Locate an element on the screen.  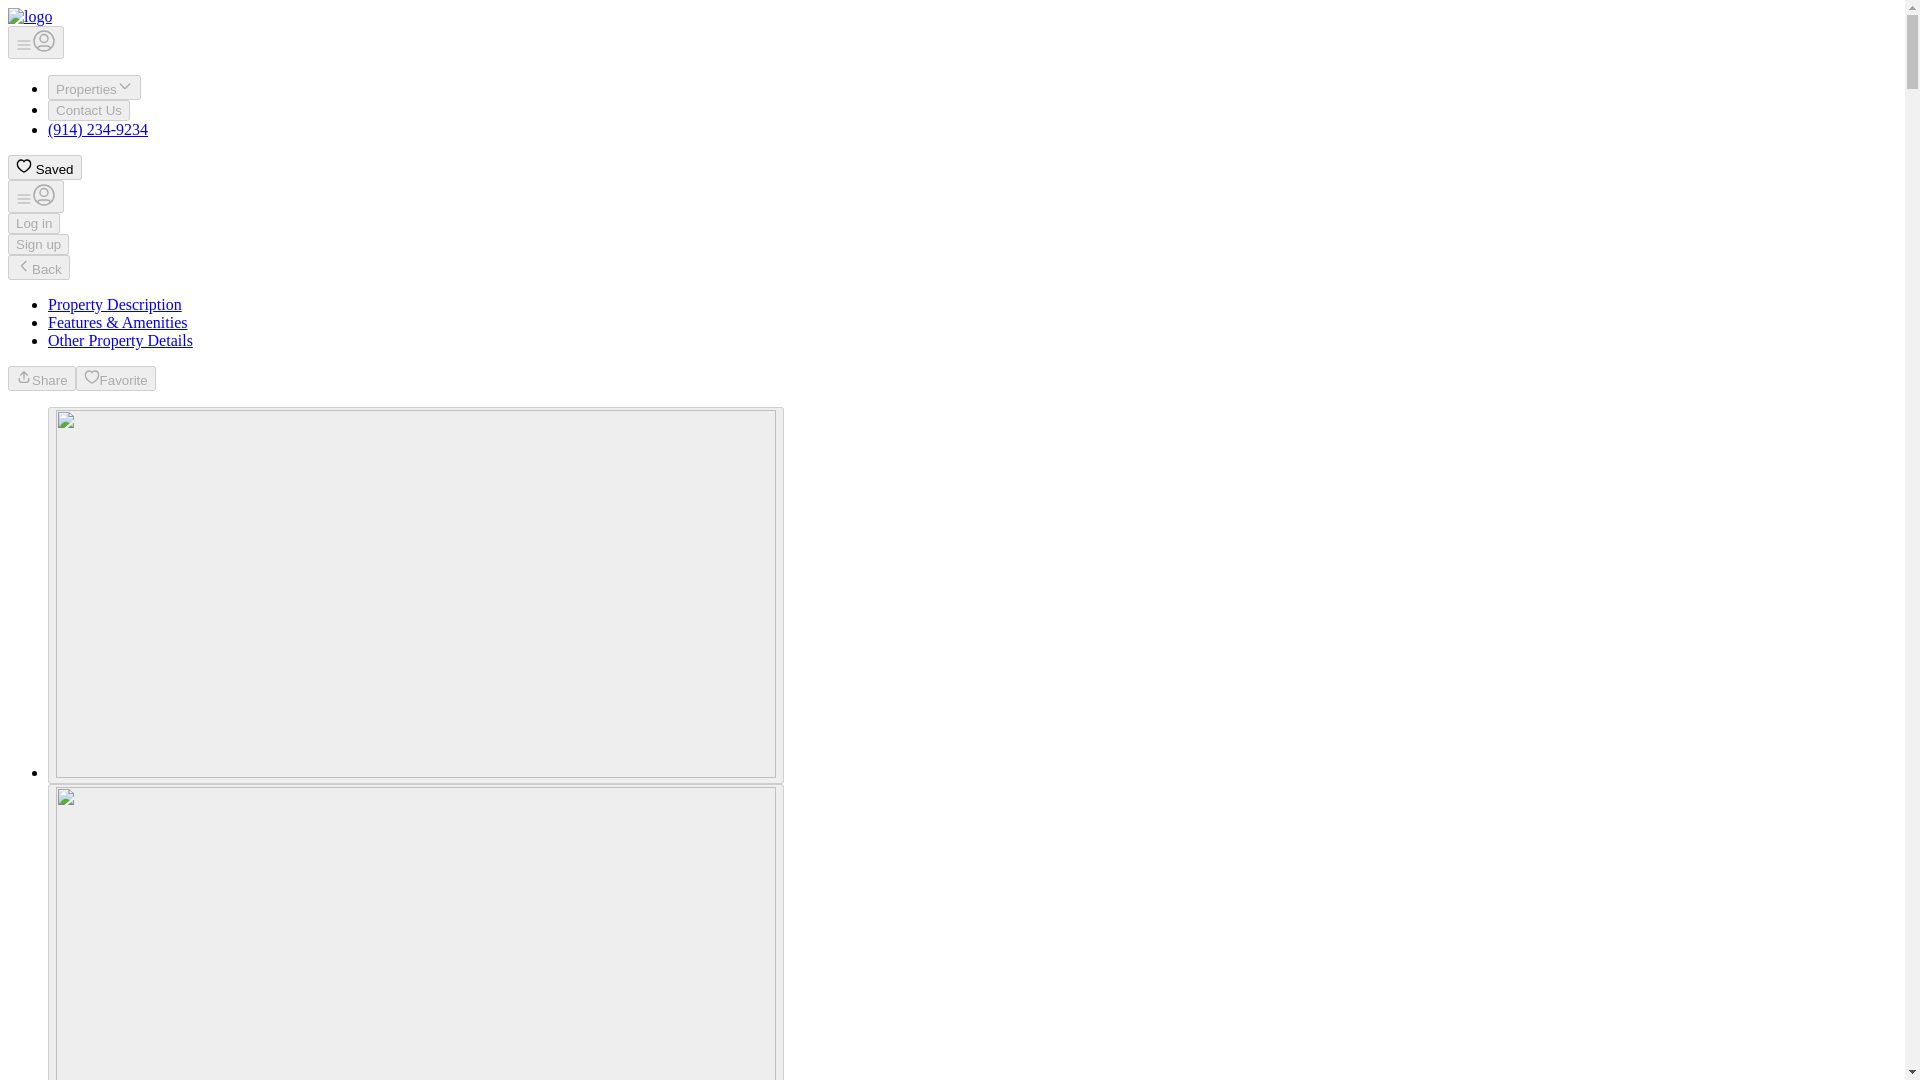
Back is located at coordinates (94, 87).